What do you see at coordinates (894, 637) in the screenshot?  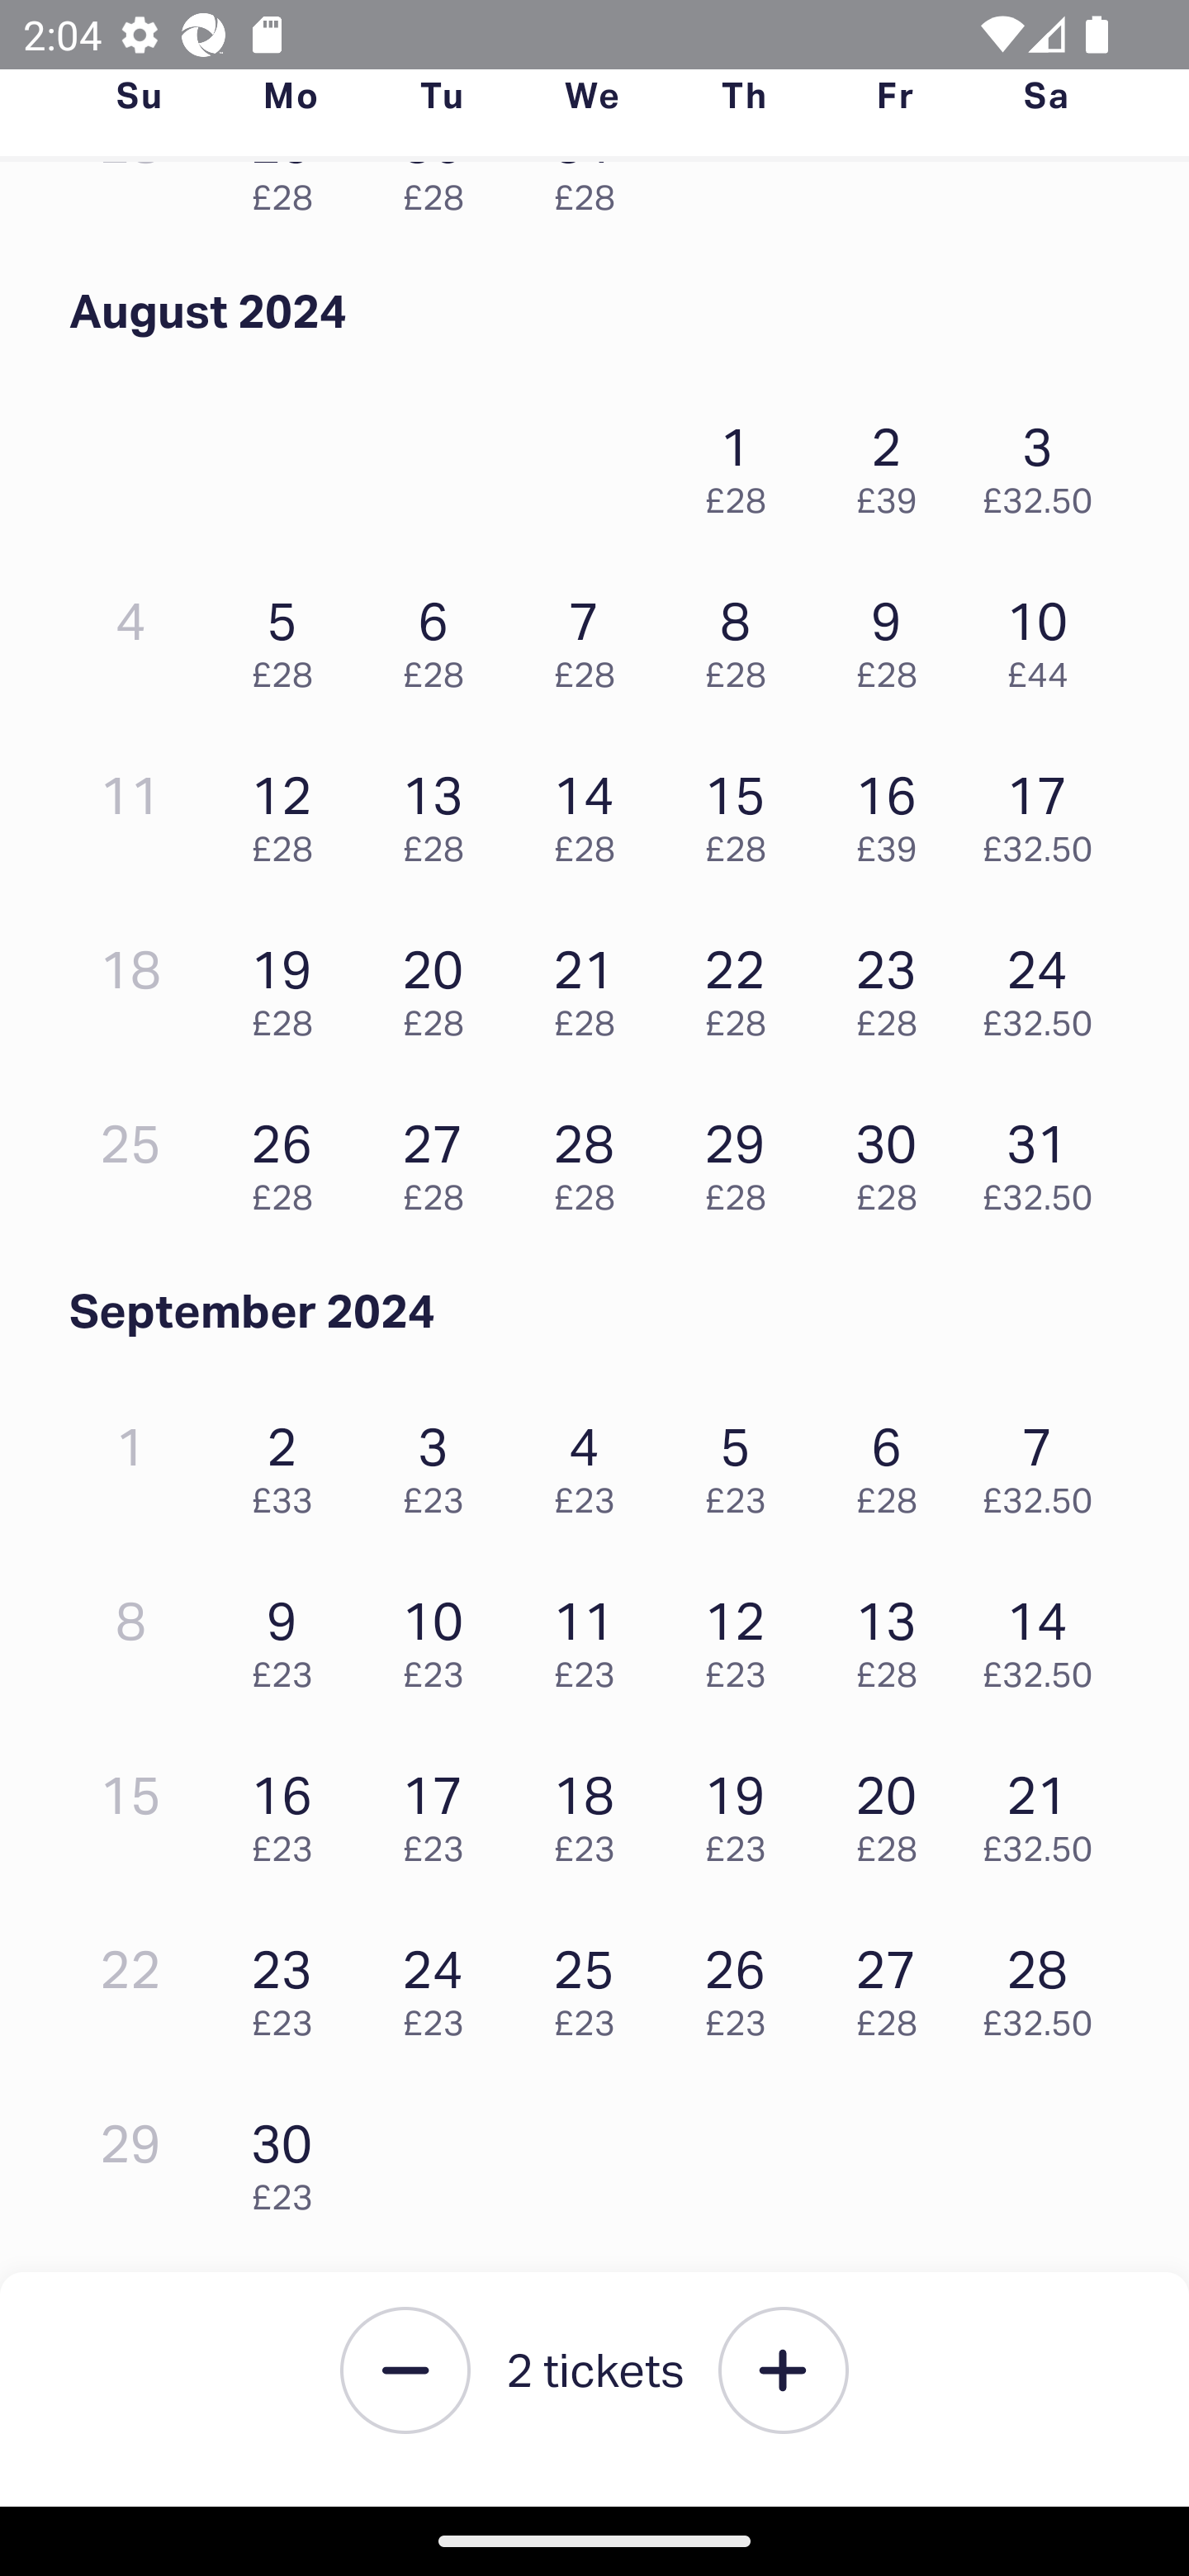 I see `9 £28` at bounding box center [894, 637].